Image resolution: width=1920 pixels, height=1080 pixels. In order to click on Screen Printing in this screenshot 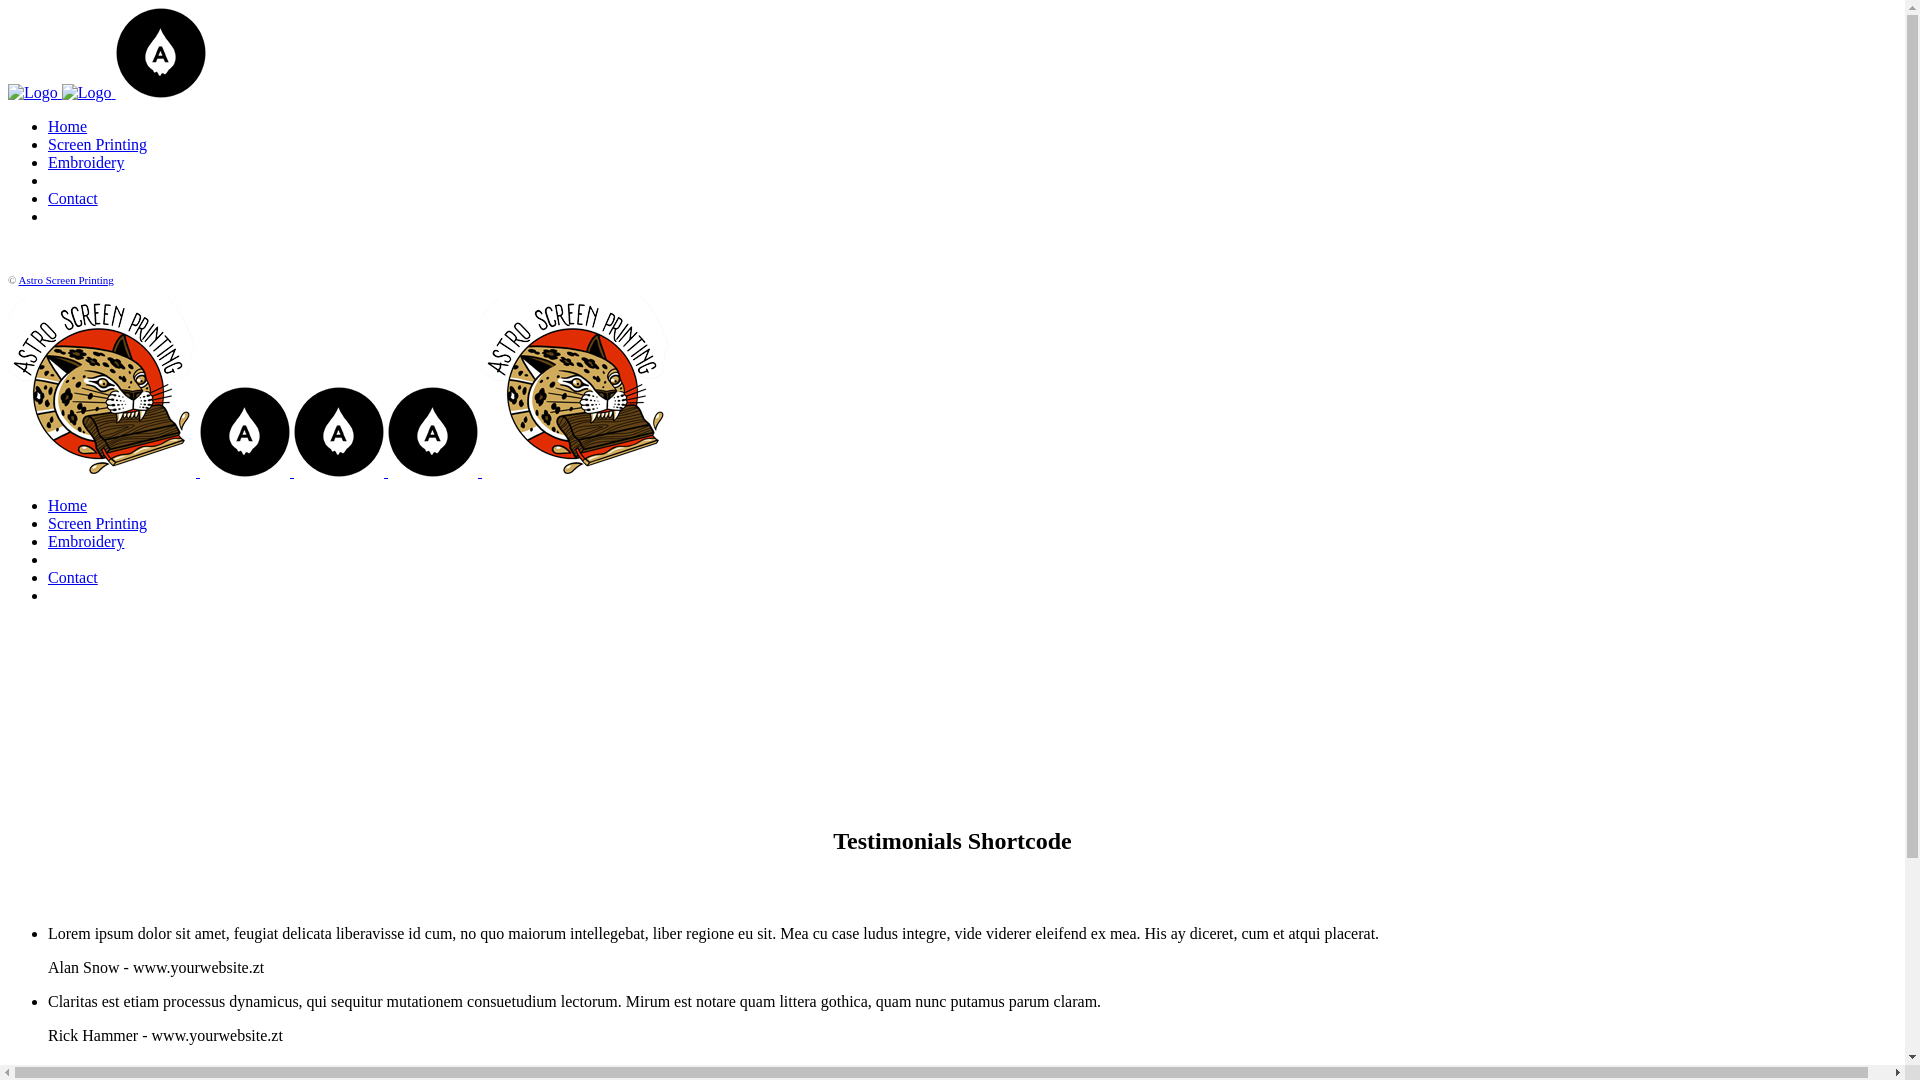, I will do `click(98, 524)`.